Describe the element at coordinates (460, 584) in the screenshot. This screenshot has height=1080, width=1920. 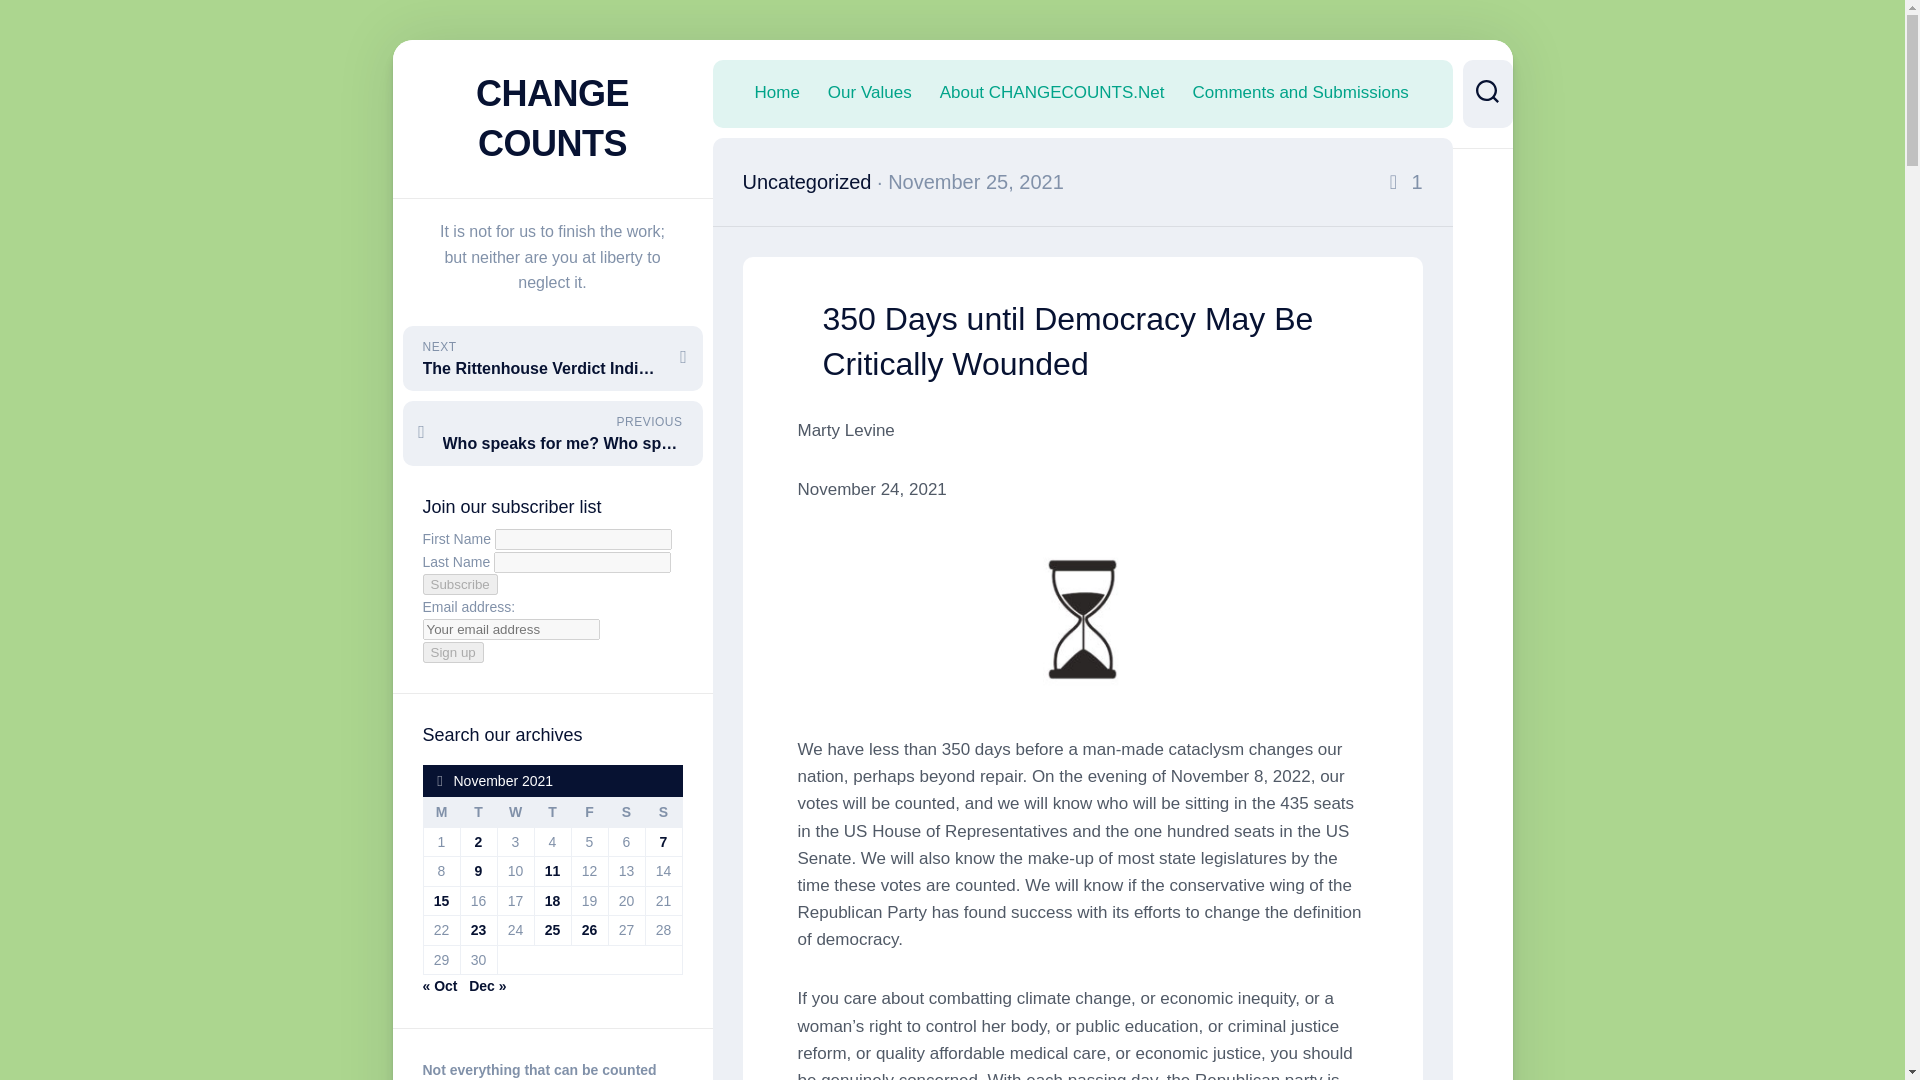
I see `Our Values` at that location.